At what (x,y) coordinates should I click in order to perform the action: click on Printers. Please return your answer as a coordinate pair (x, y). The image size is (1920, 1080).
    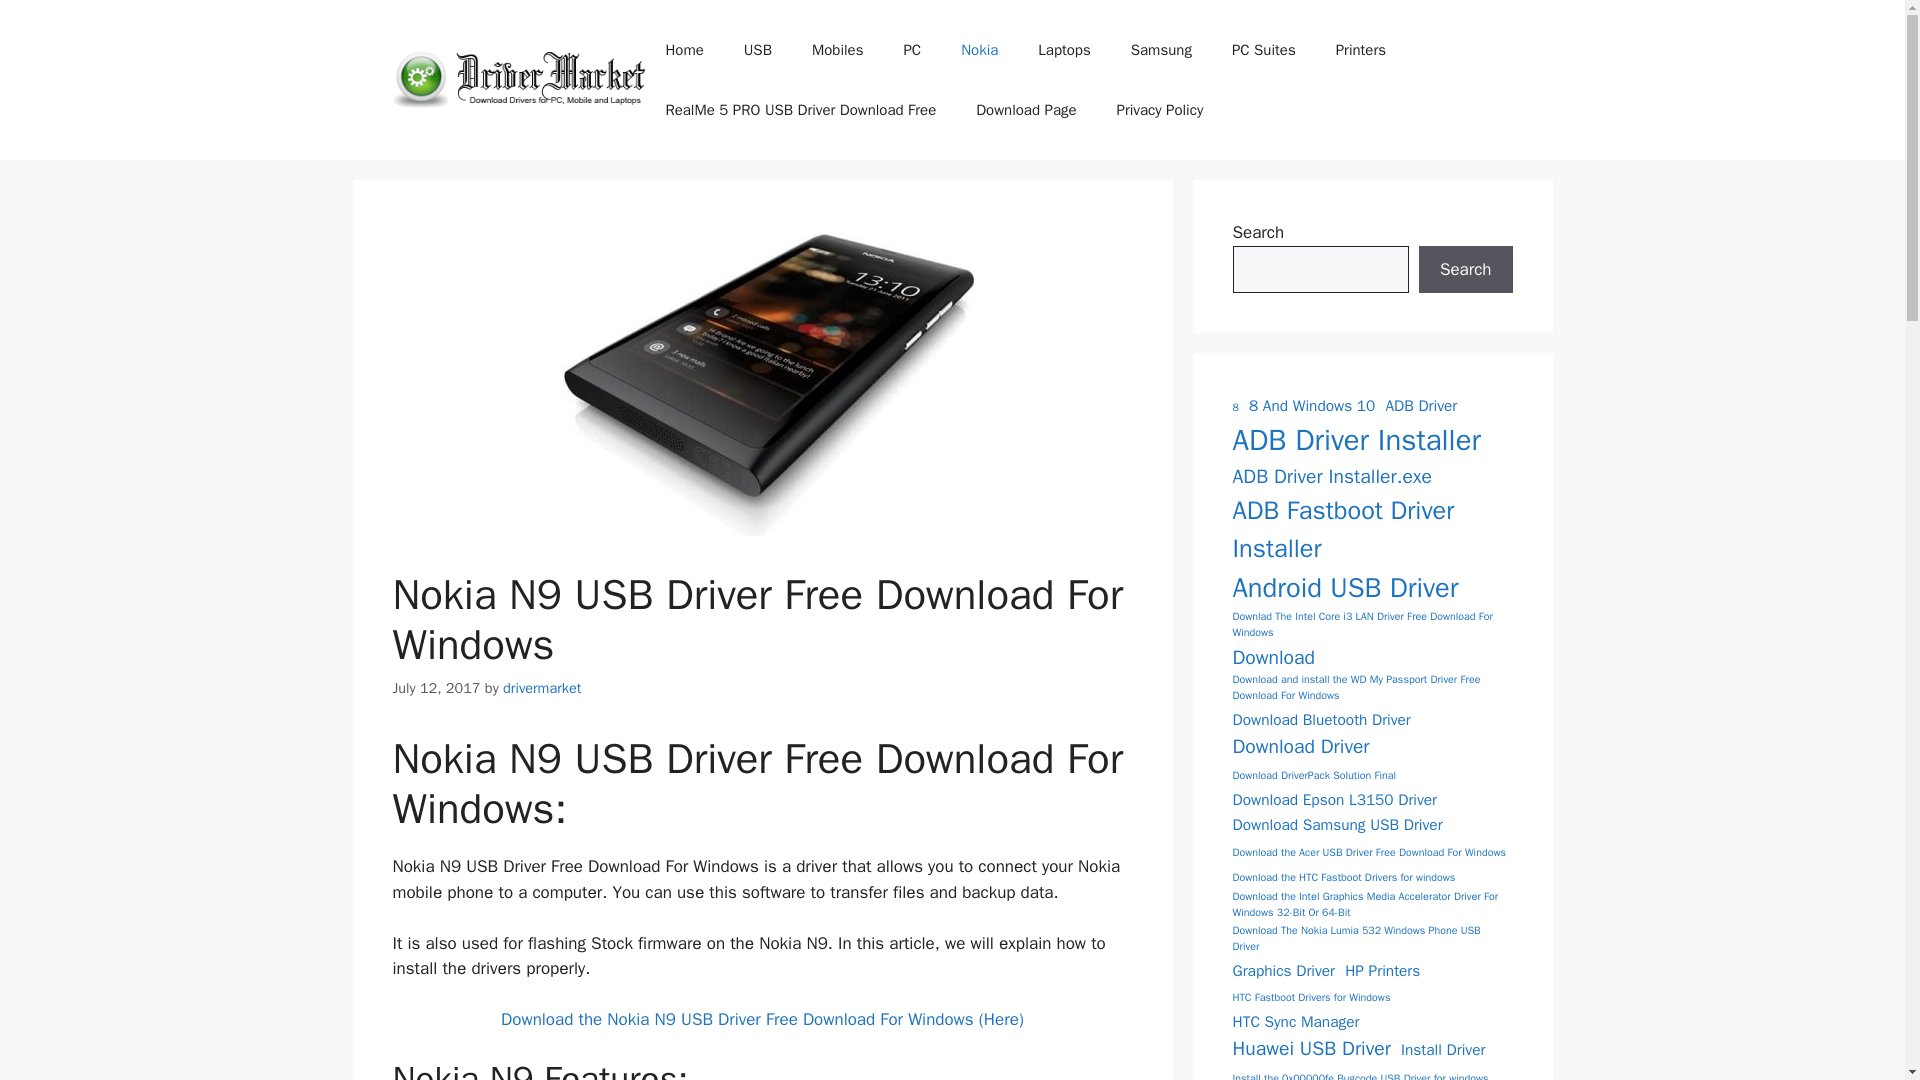
    Looking at the image, I should click on (1360, 50).